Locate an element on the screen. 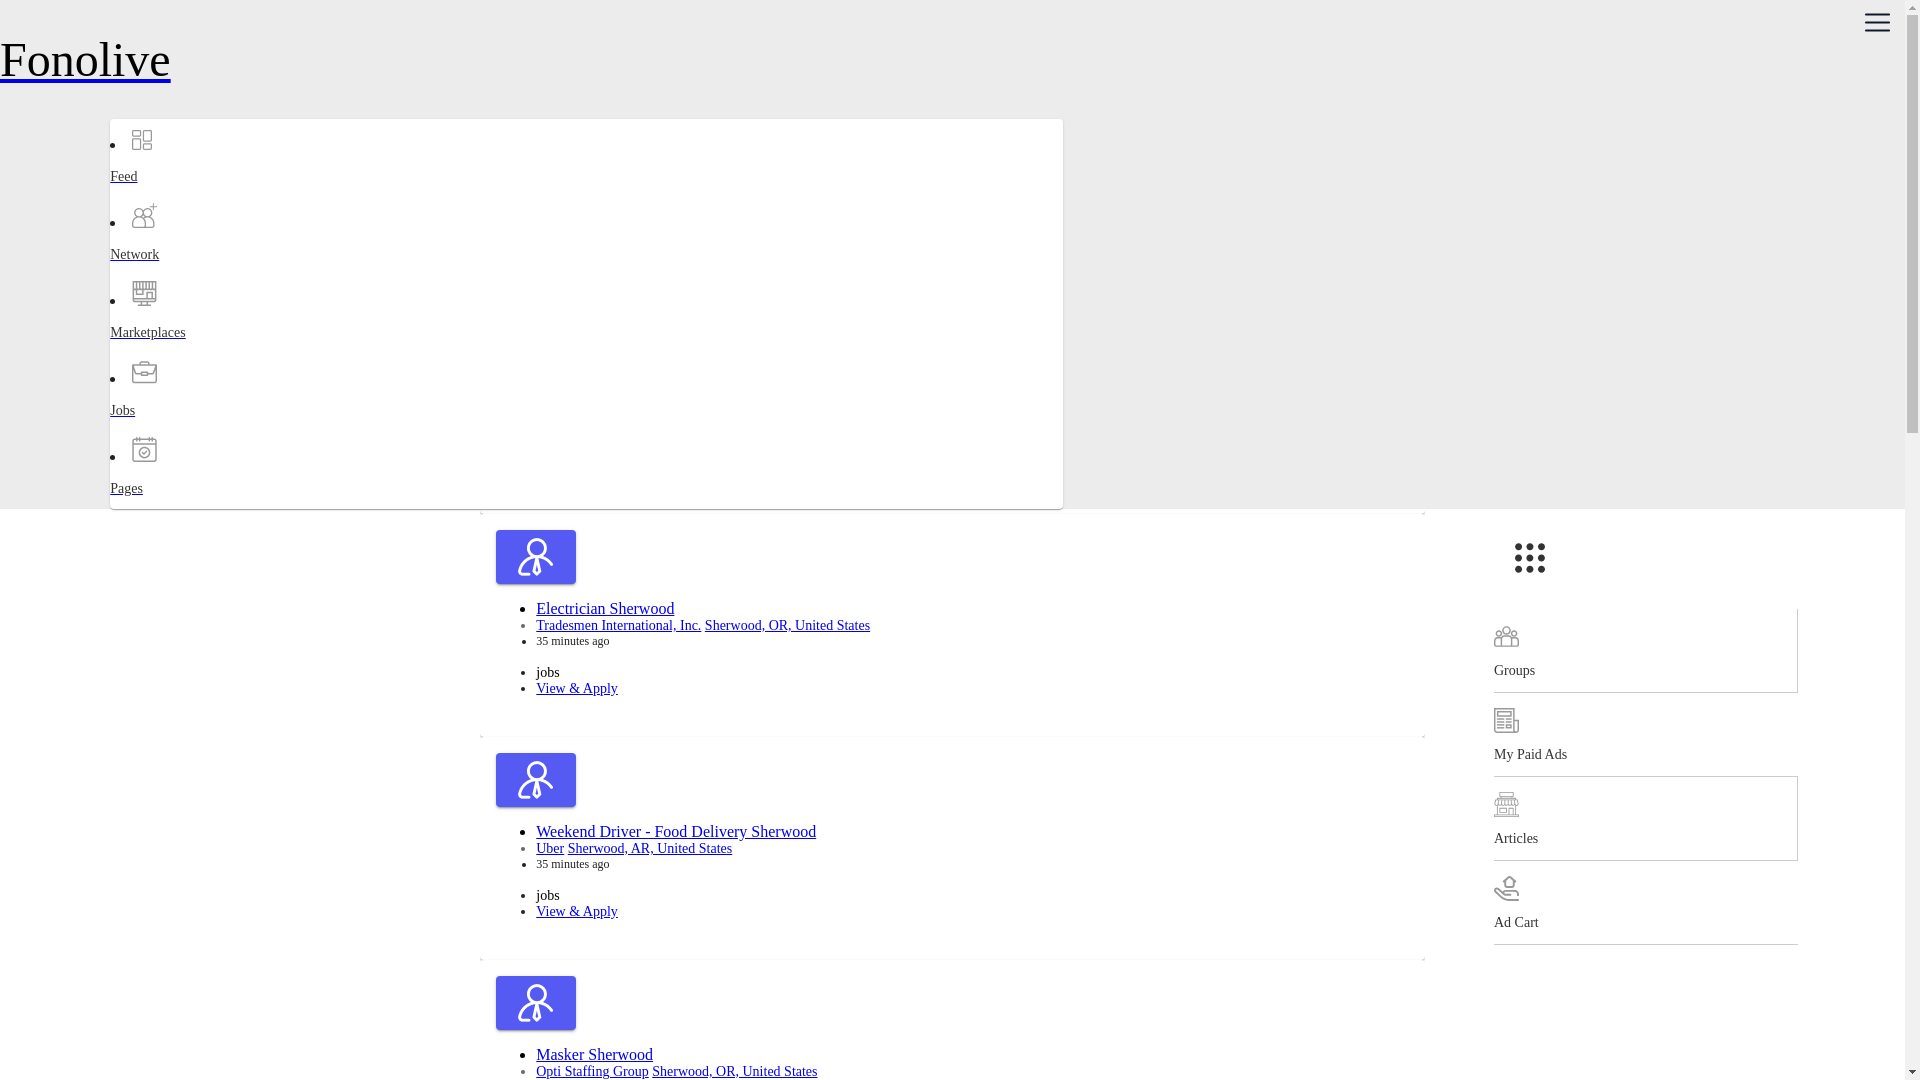  Sherwood, AR, United States is located at coordinates (650, 848).